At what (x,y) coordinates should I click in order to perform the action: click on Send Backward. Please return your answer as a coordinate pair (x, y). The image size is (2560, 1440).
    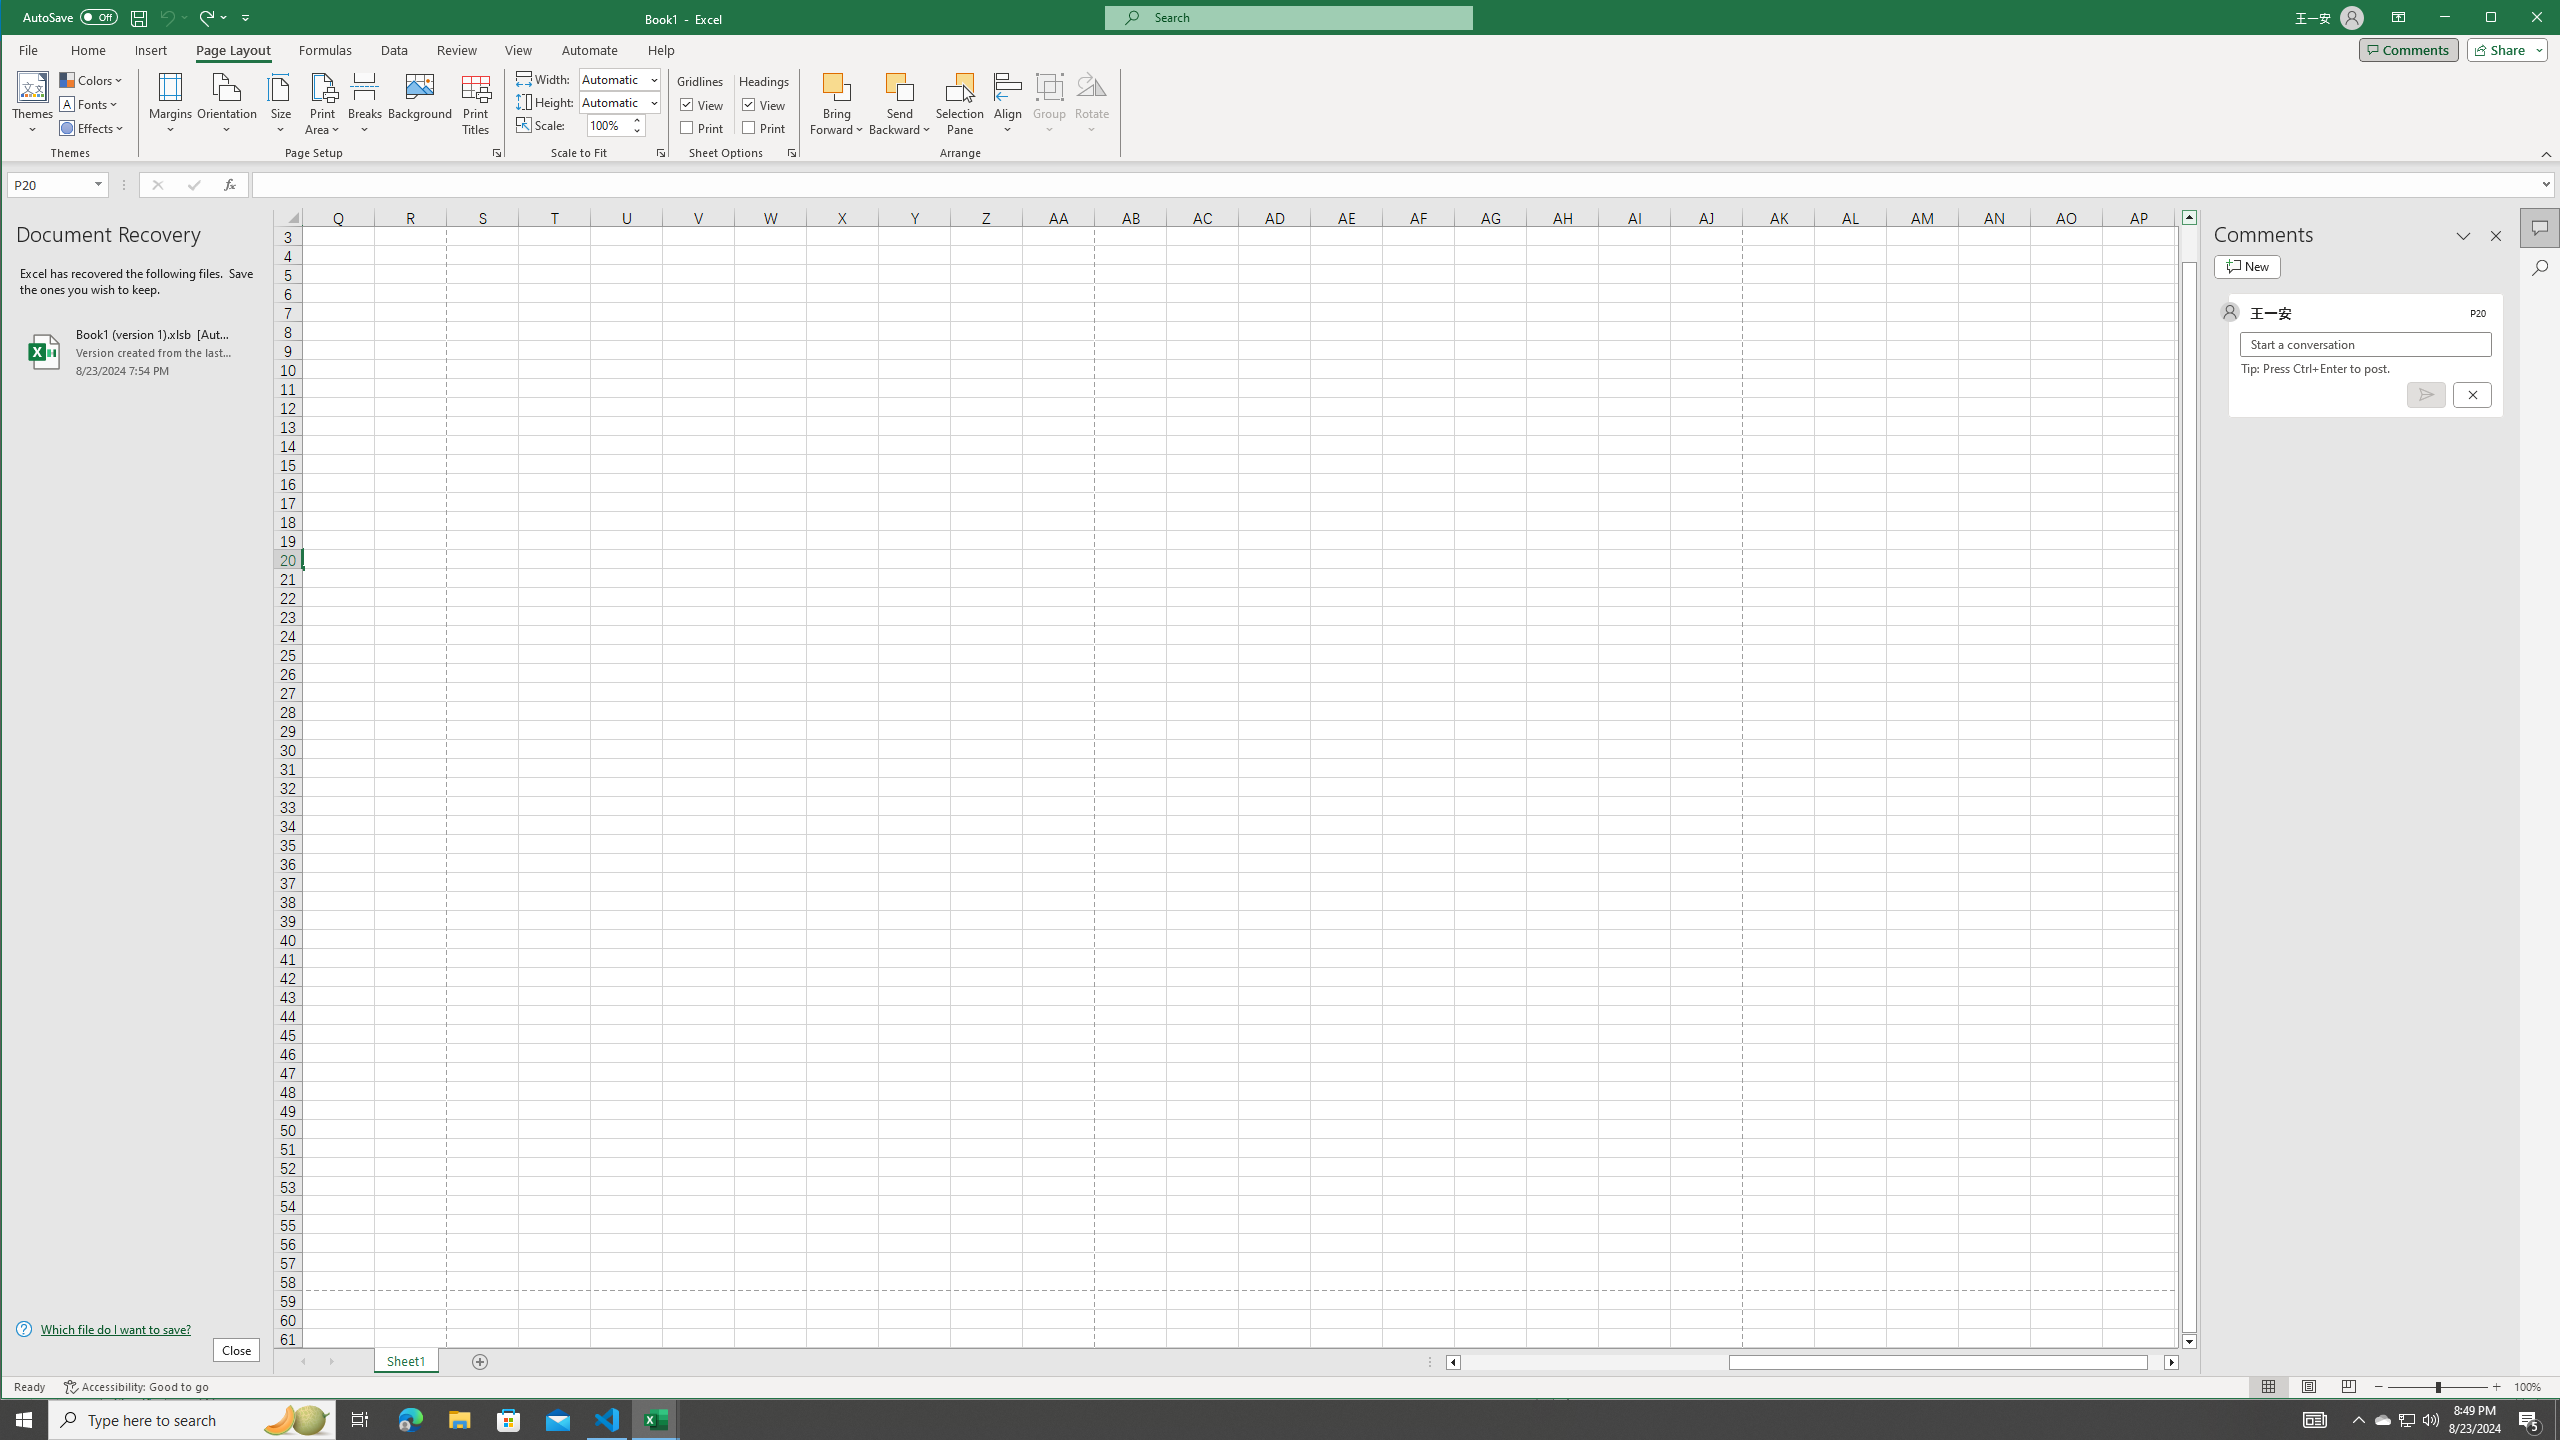
    Looking at the image, I should click on (900, 86).